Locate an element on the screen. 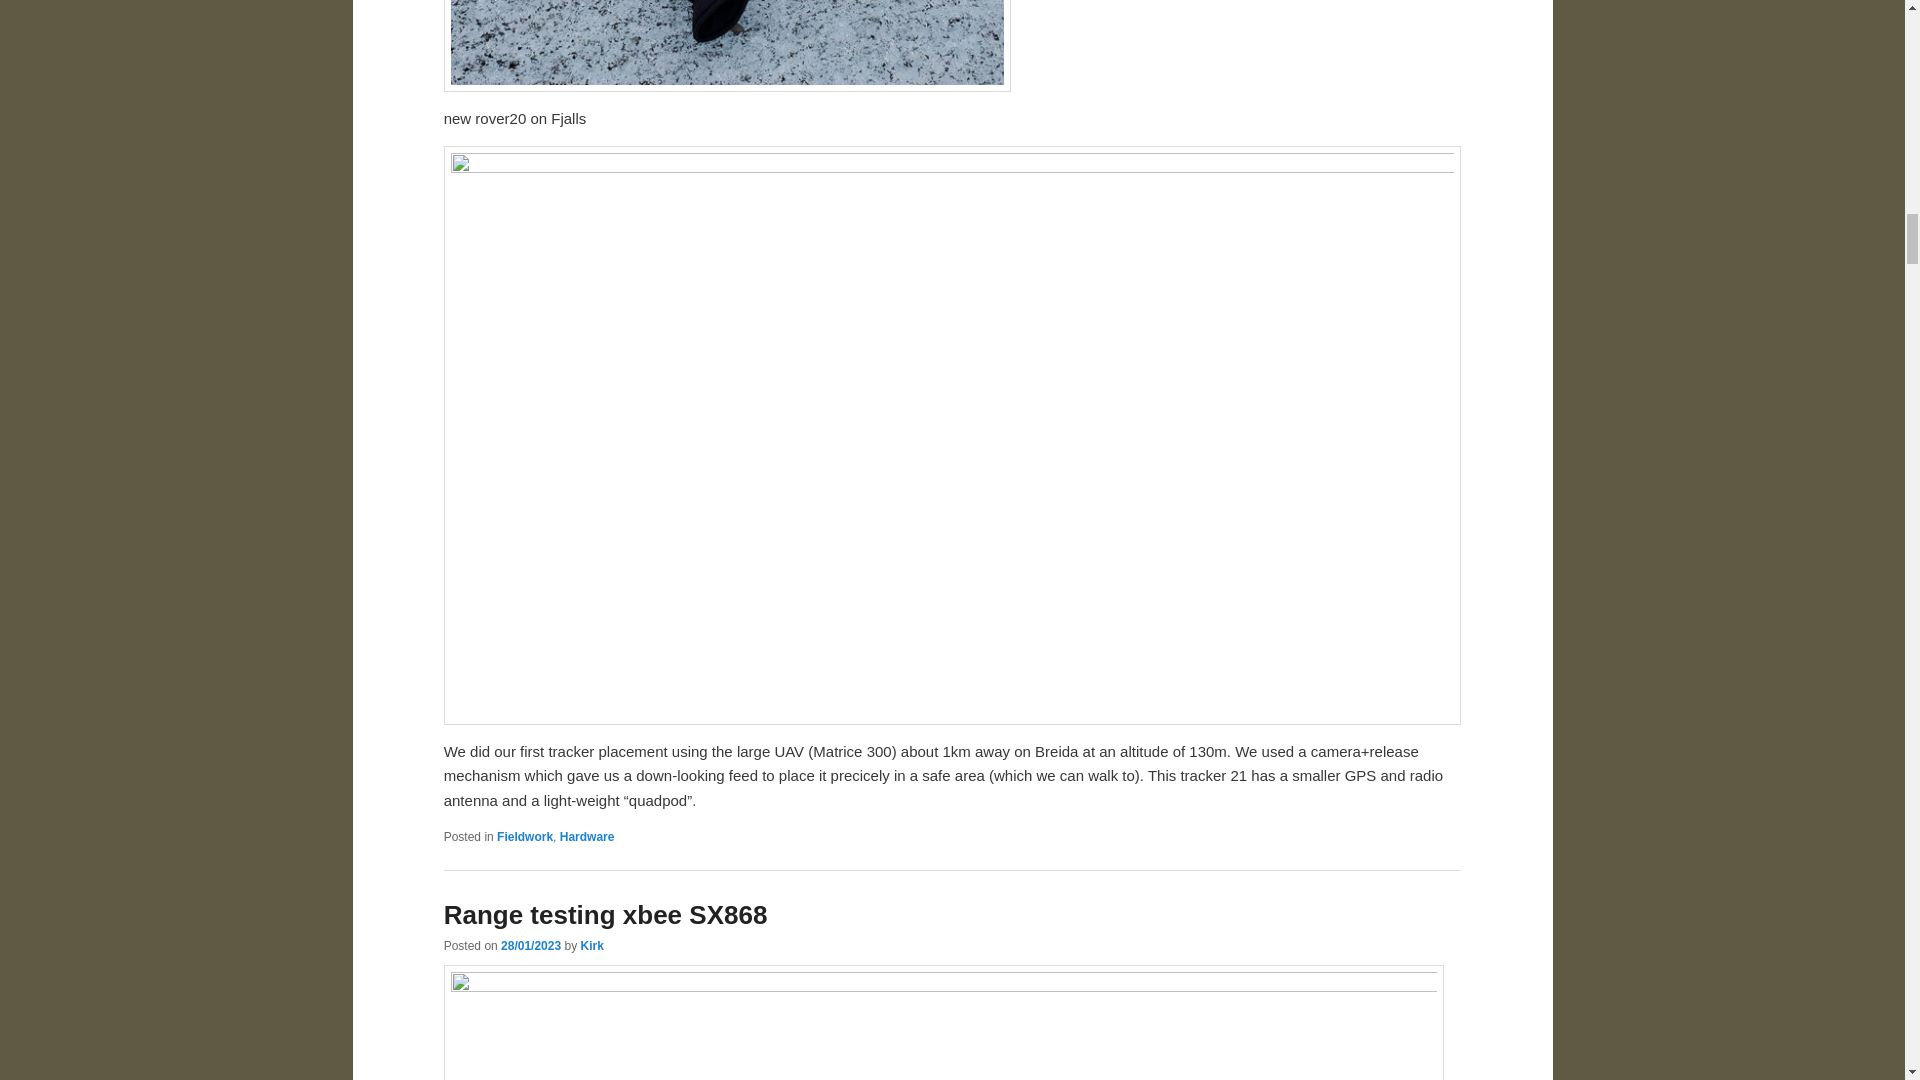 Image resolution: width=1920 pixels, height=1080 pixels. Fieldwork is located at coordinates (524, 836).